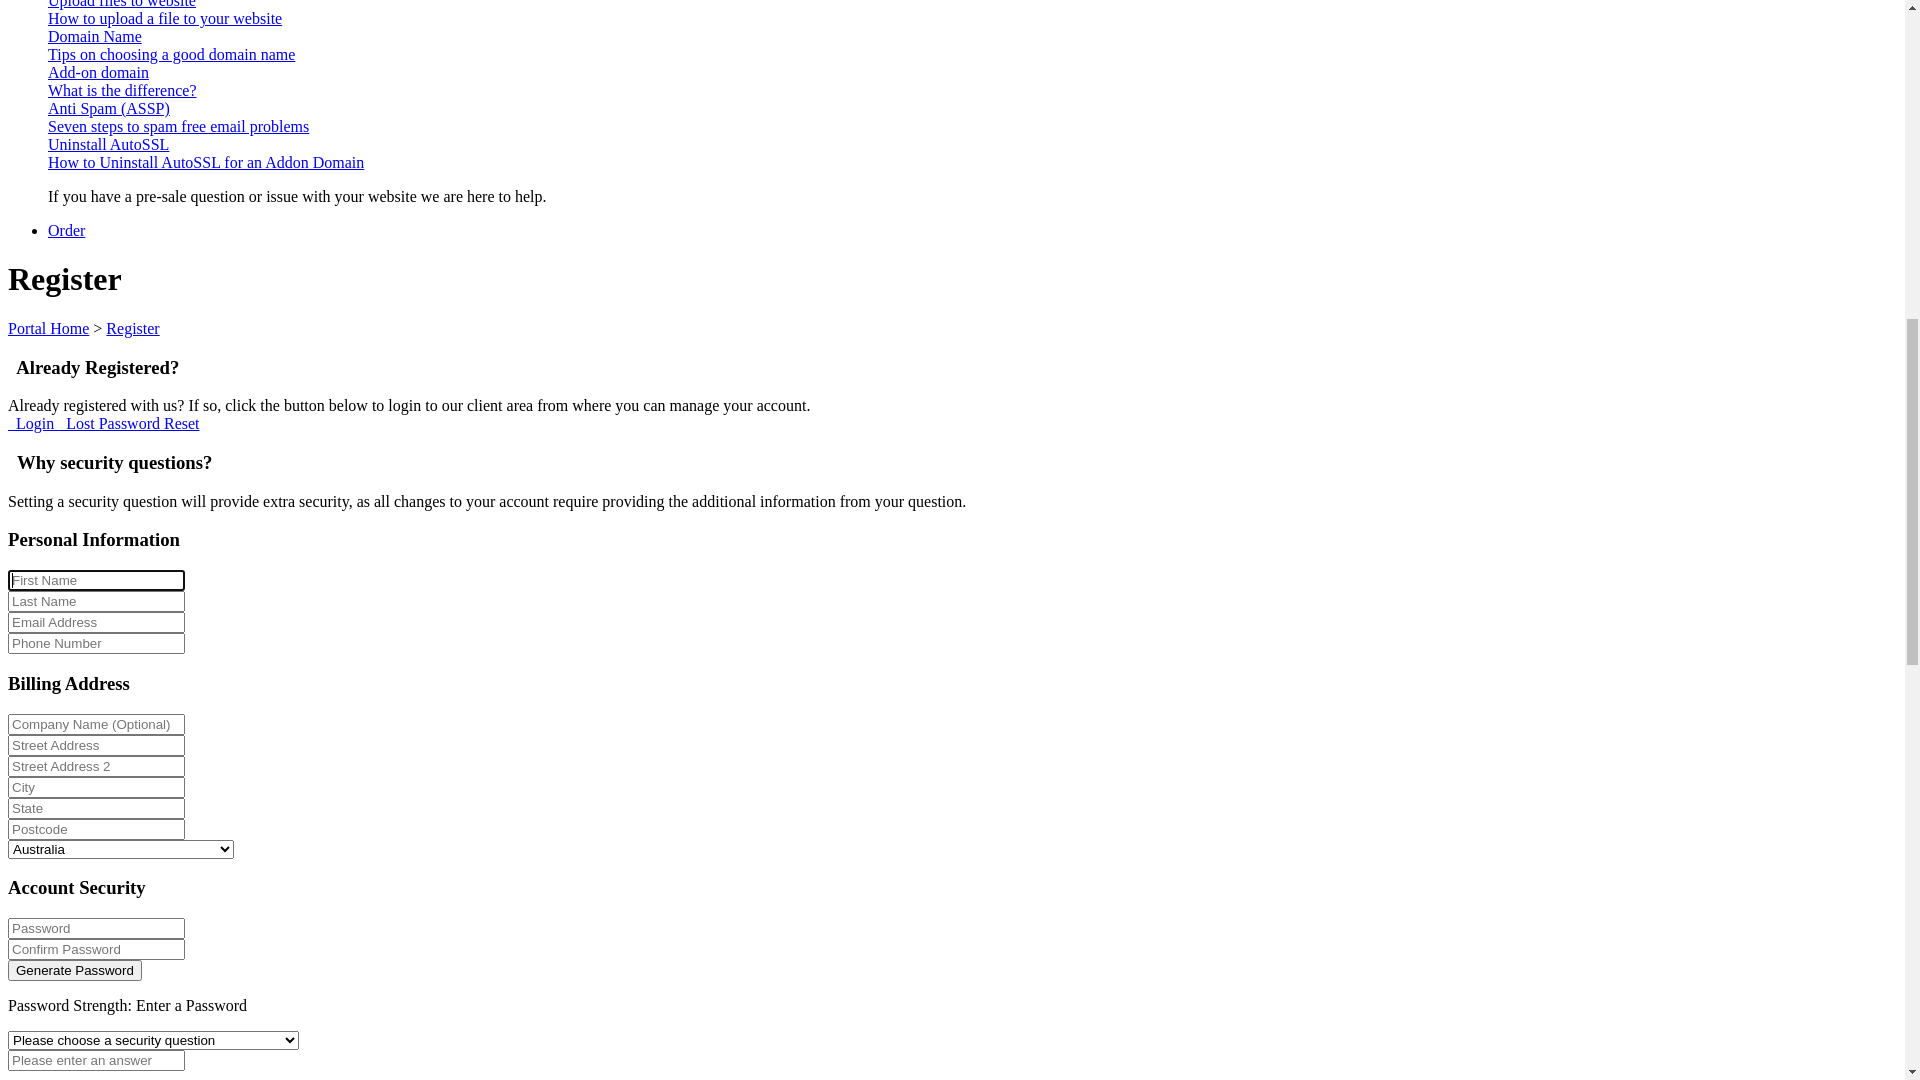 This screenshot has height=1080, width=1920. I want to click on Contact Form
Contact our pre-sales department, so click(972, 710).